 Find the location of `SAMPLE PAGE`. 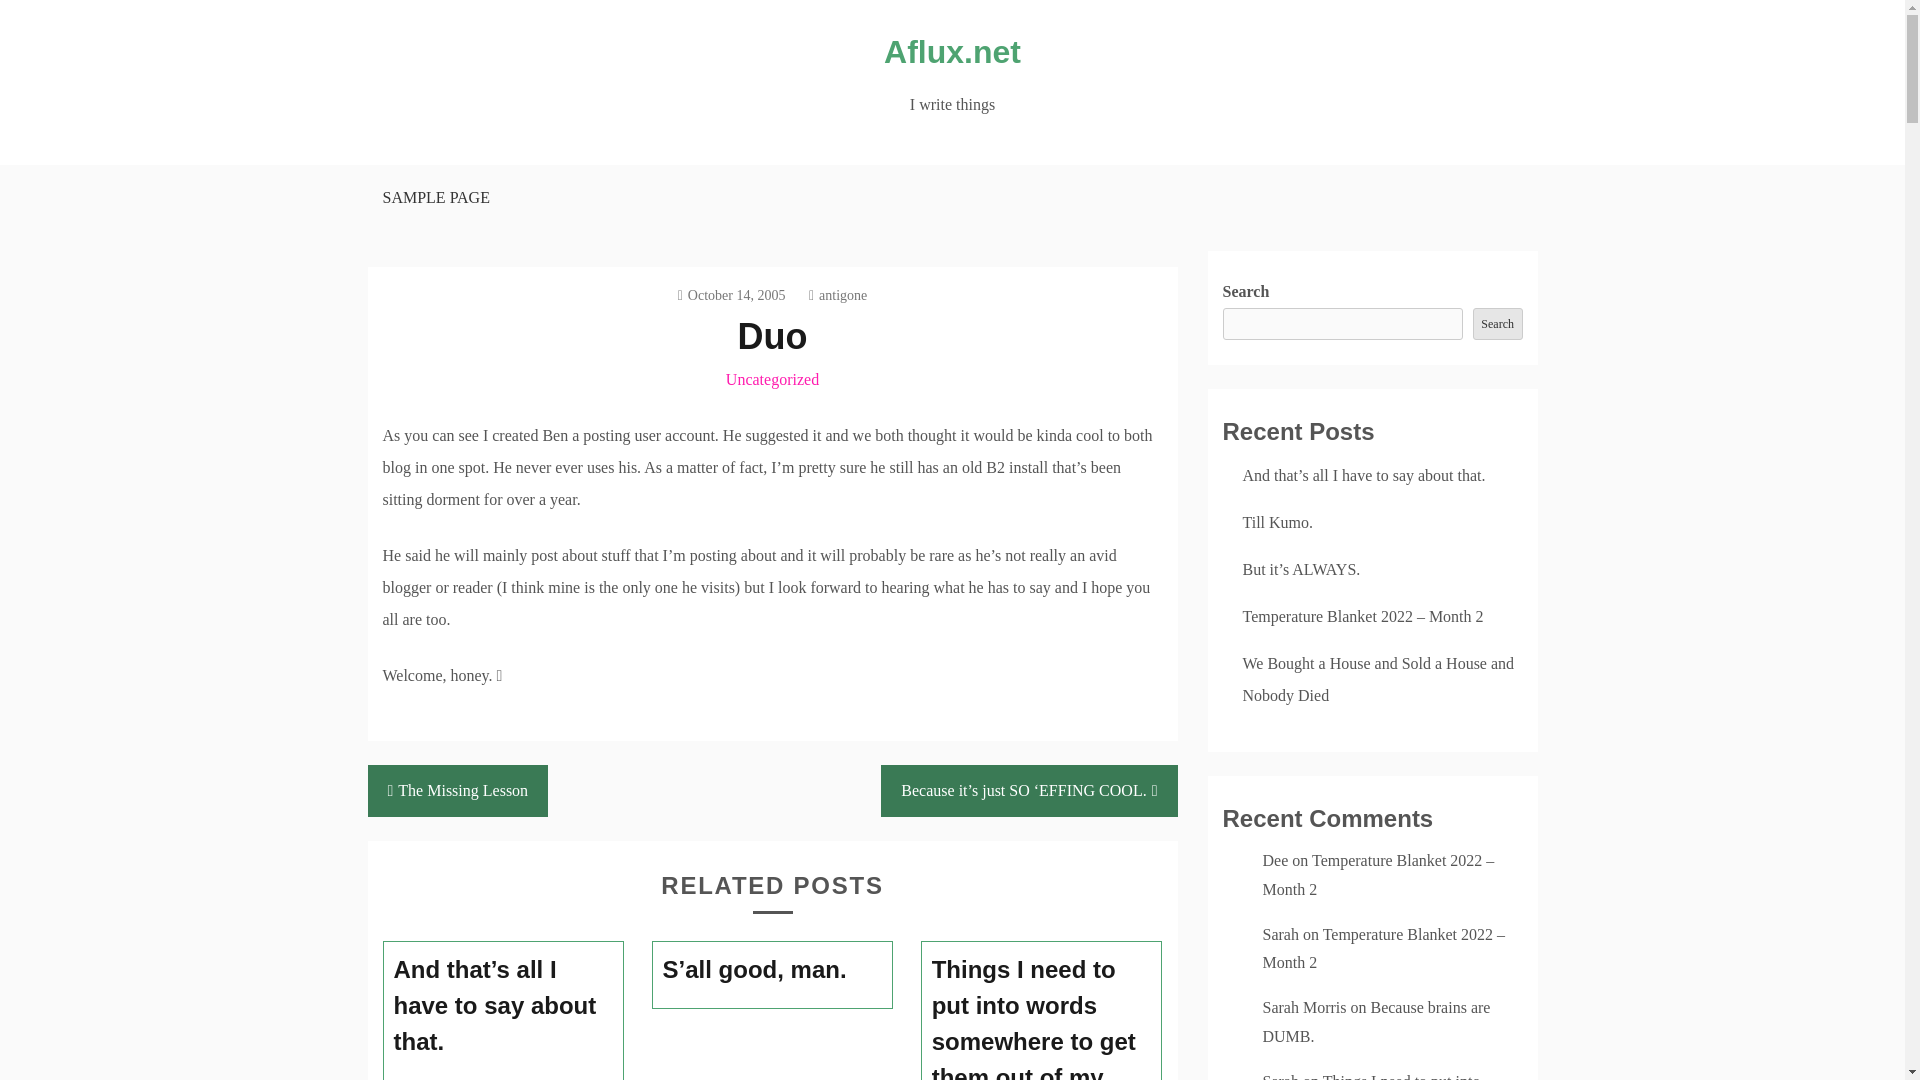

SAMPLE PAGE is located at coordinates (434, 198).